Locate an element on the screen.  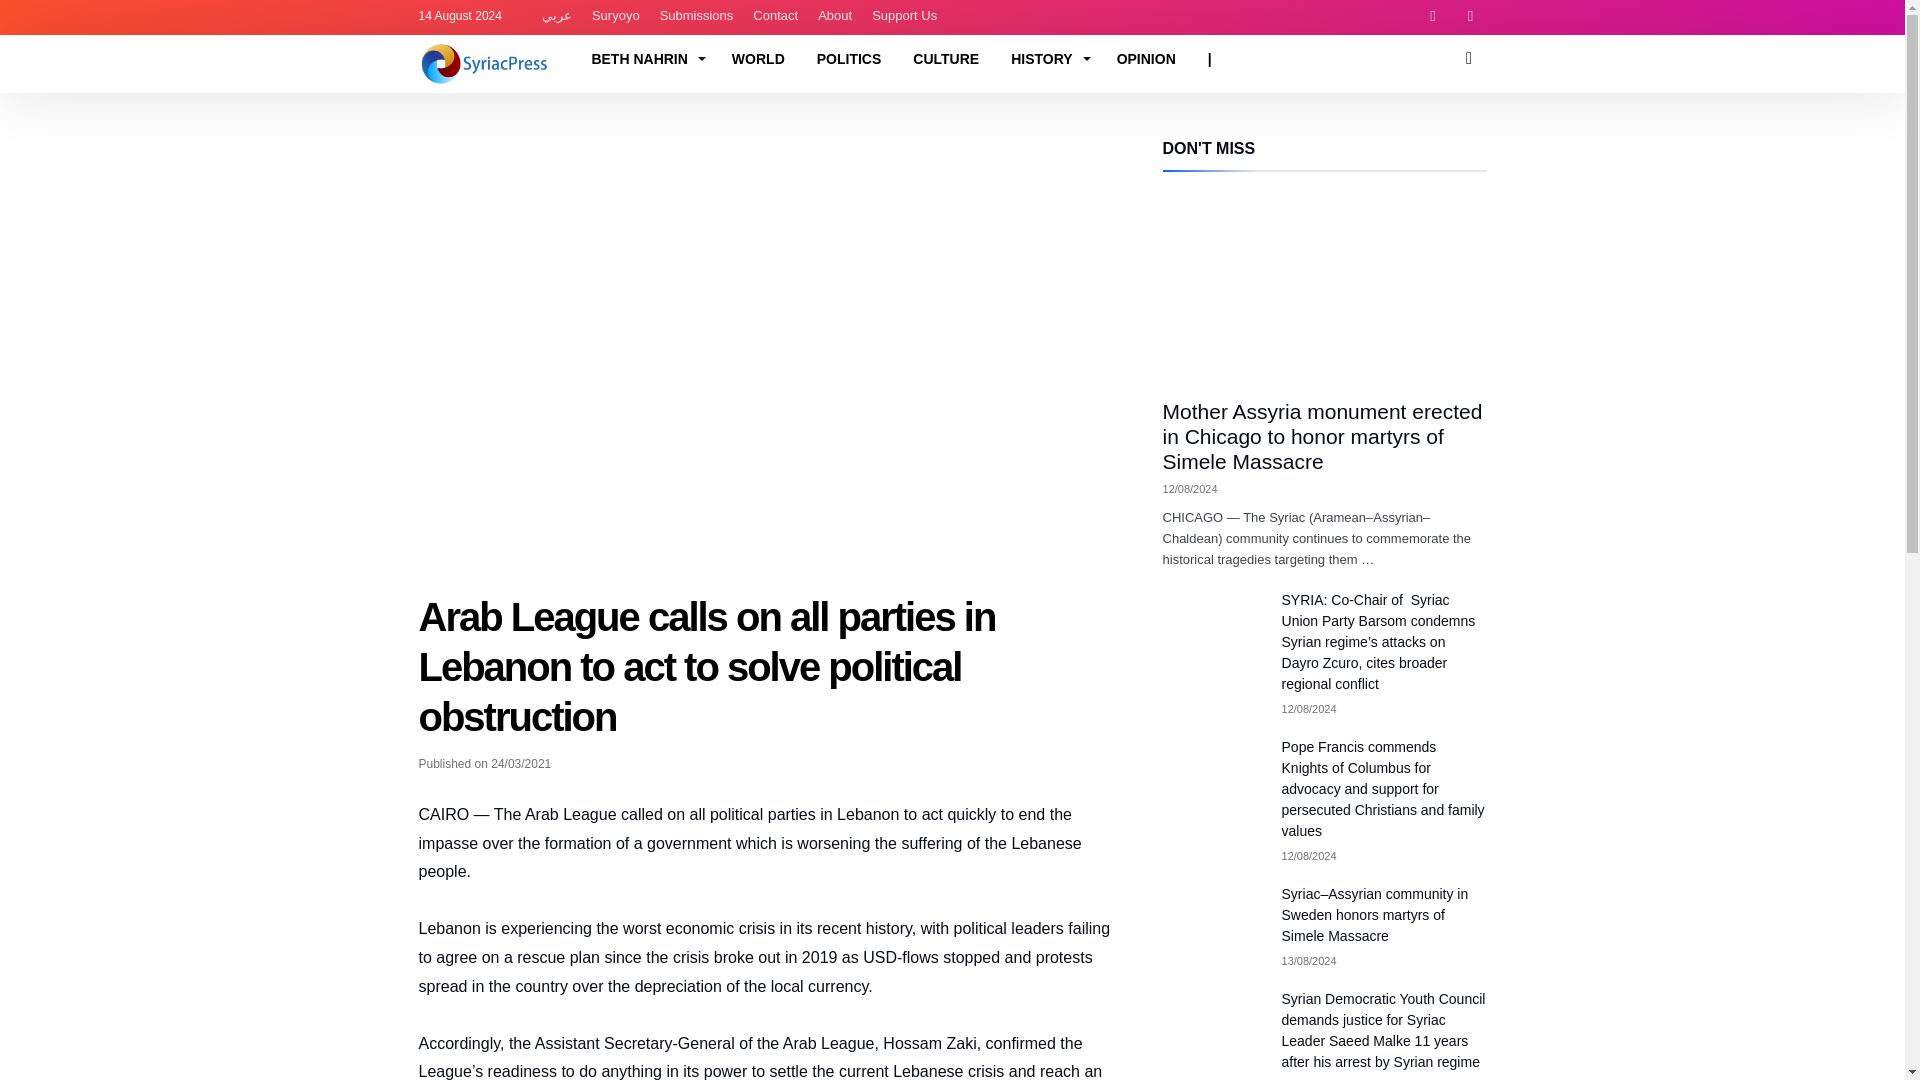
About is located at coordinates (835, 16).